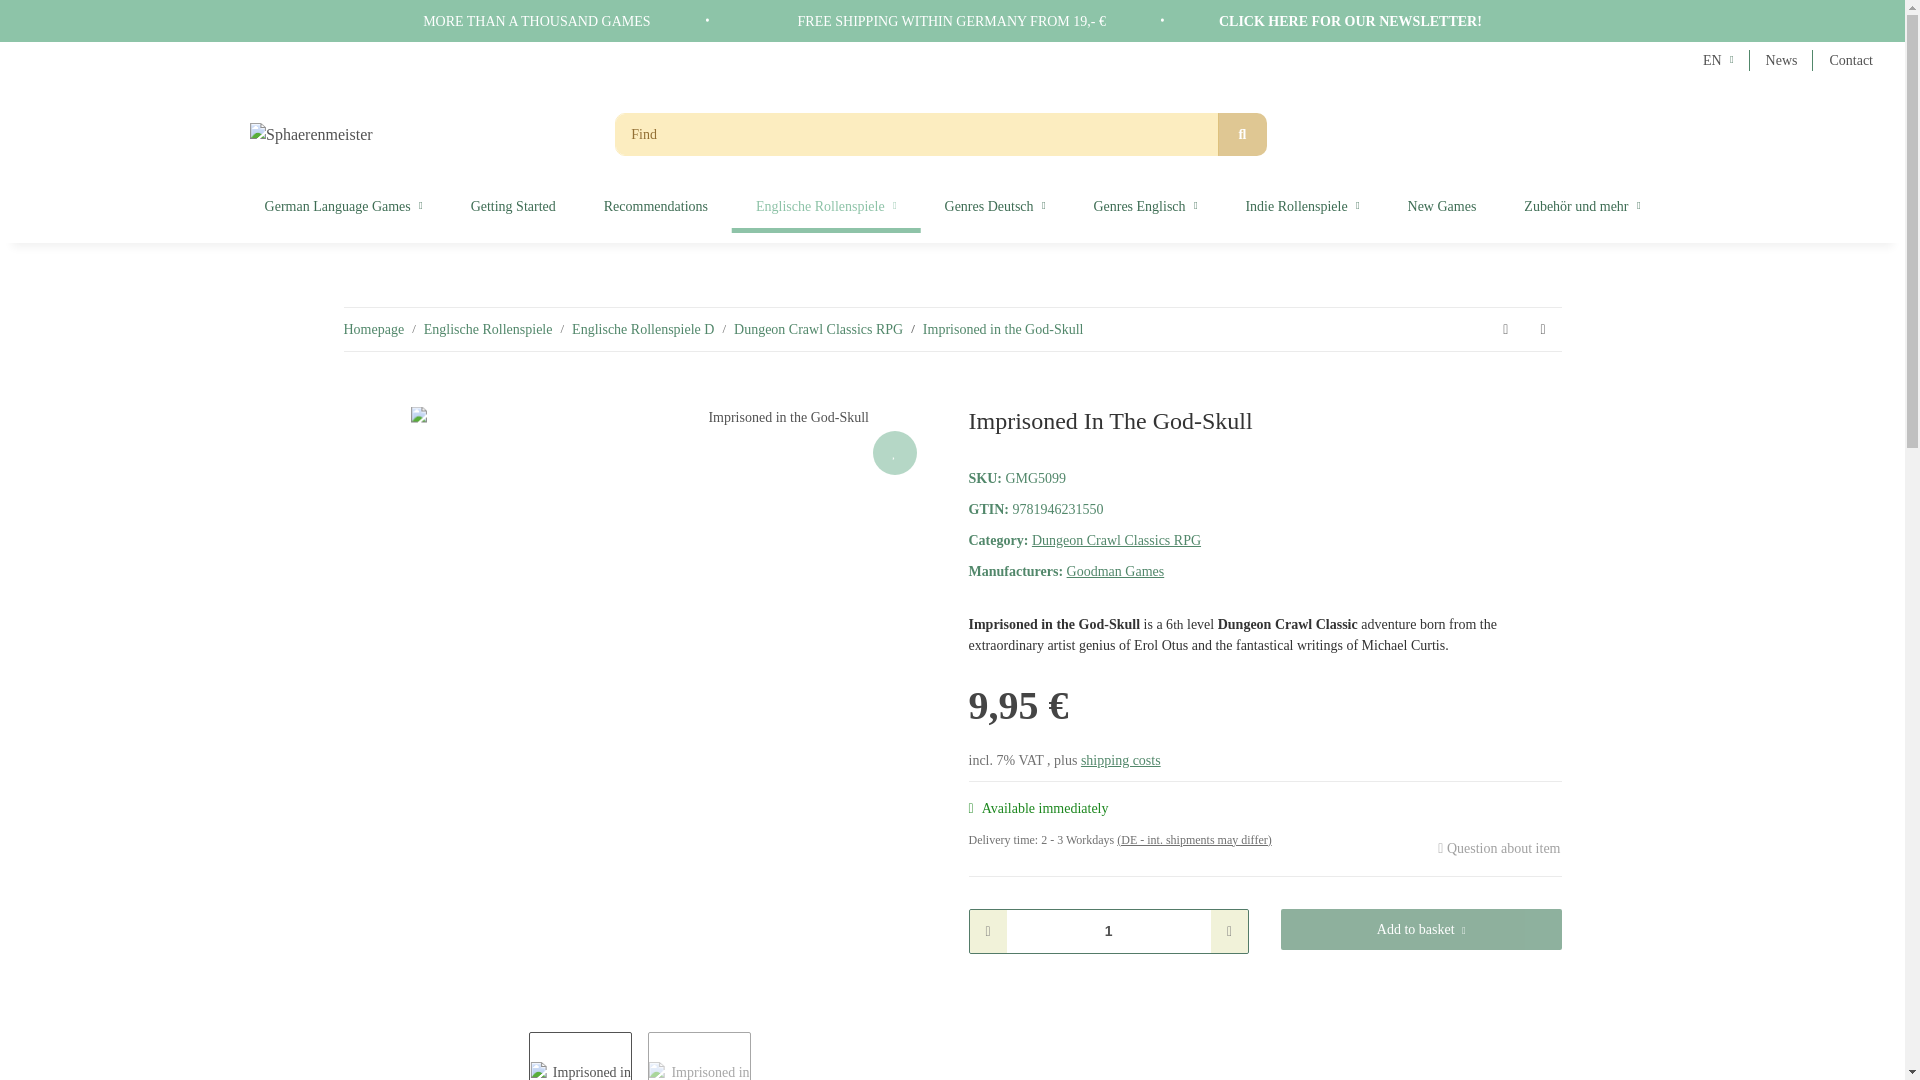 Image resolution: width=1920 pixels, height=1080 pixels. Describe the element at coordinates (1850, 60) in the screenshot. I see `Contact-Form` at that location.